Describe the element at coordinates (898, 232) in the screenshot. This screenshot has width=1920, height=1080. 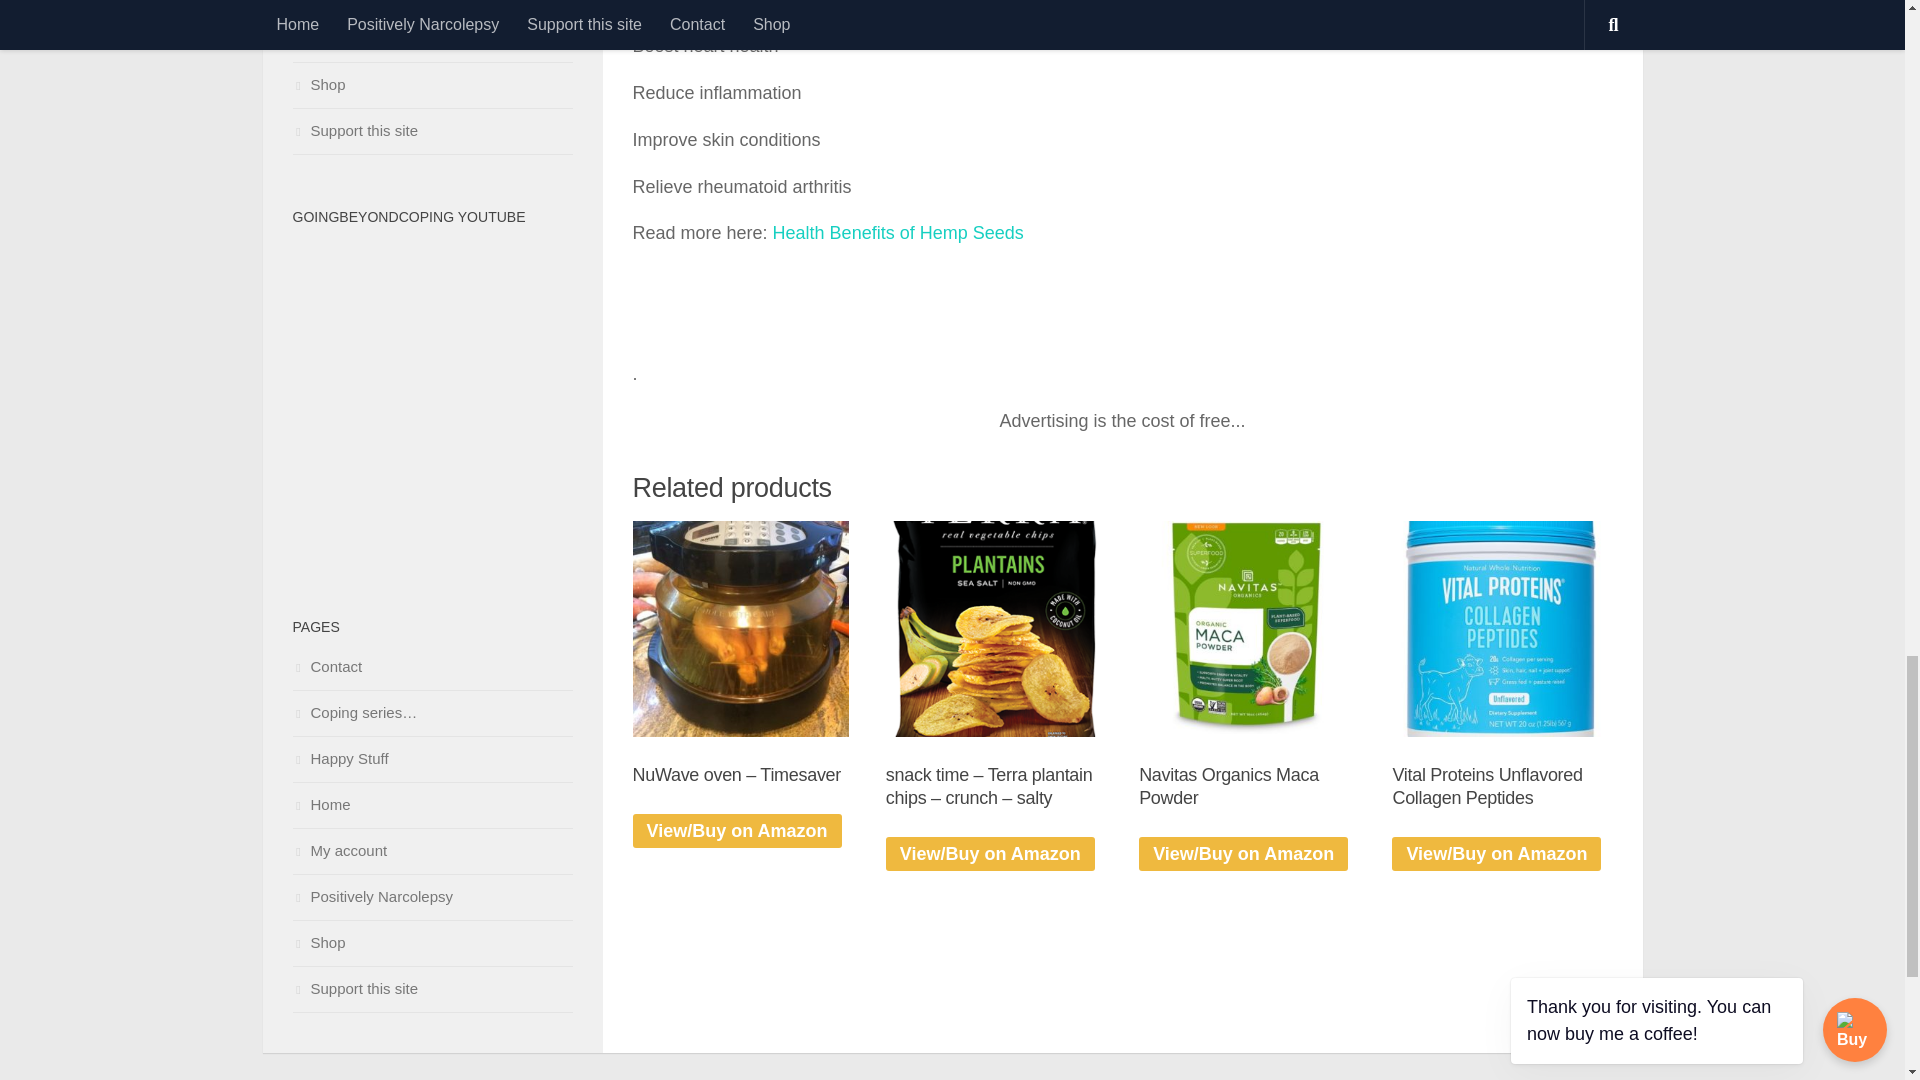
I see `Health Benefits of Hemp Seeds` at that location.